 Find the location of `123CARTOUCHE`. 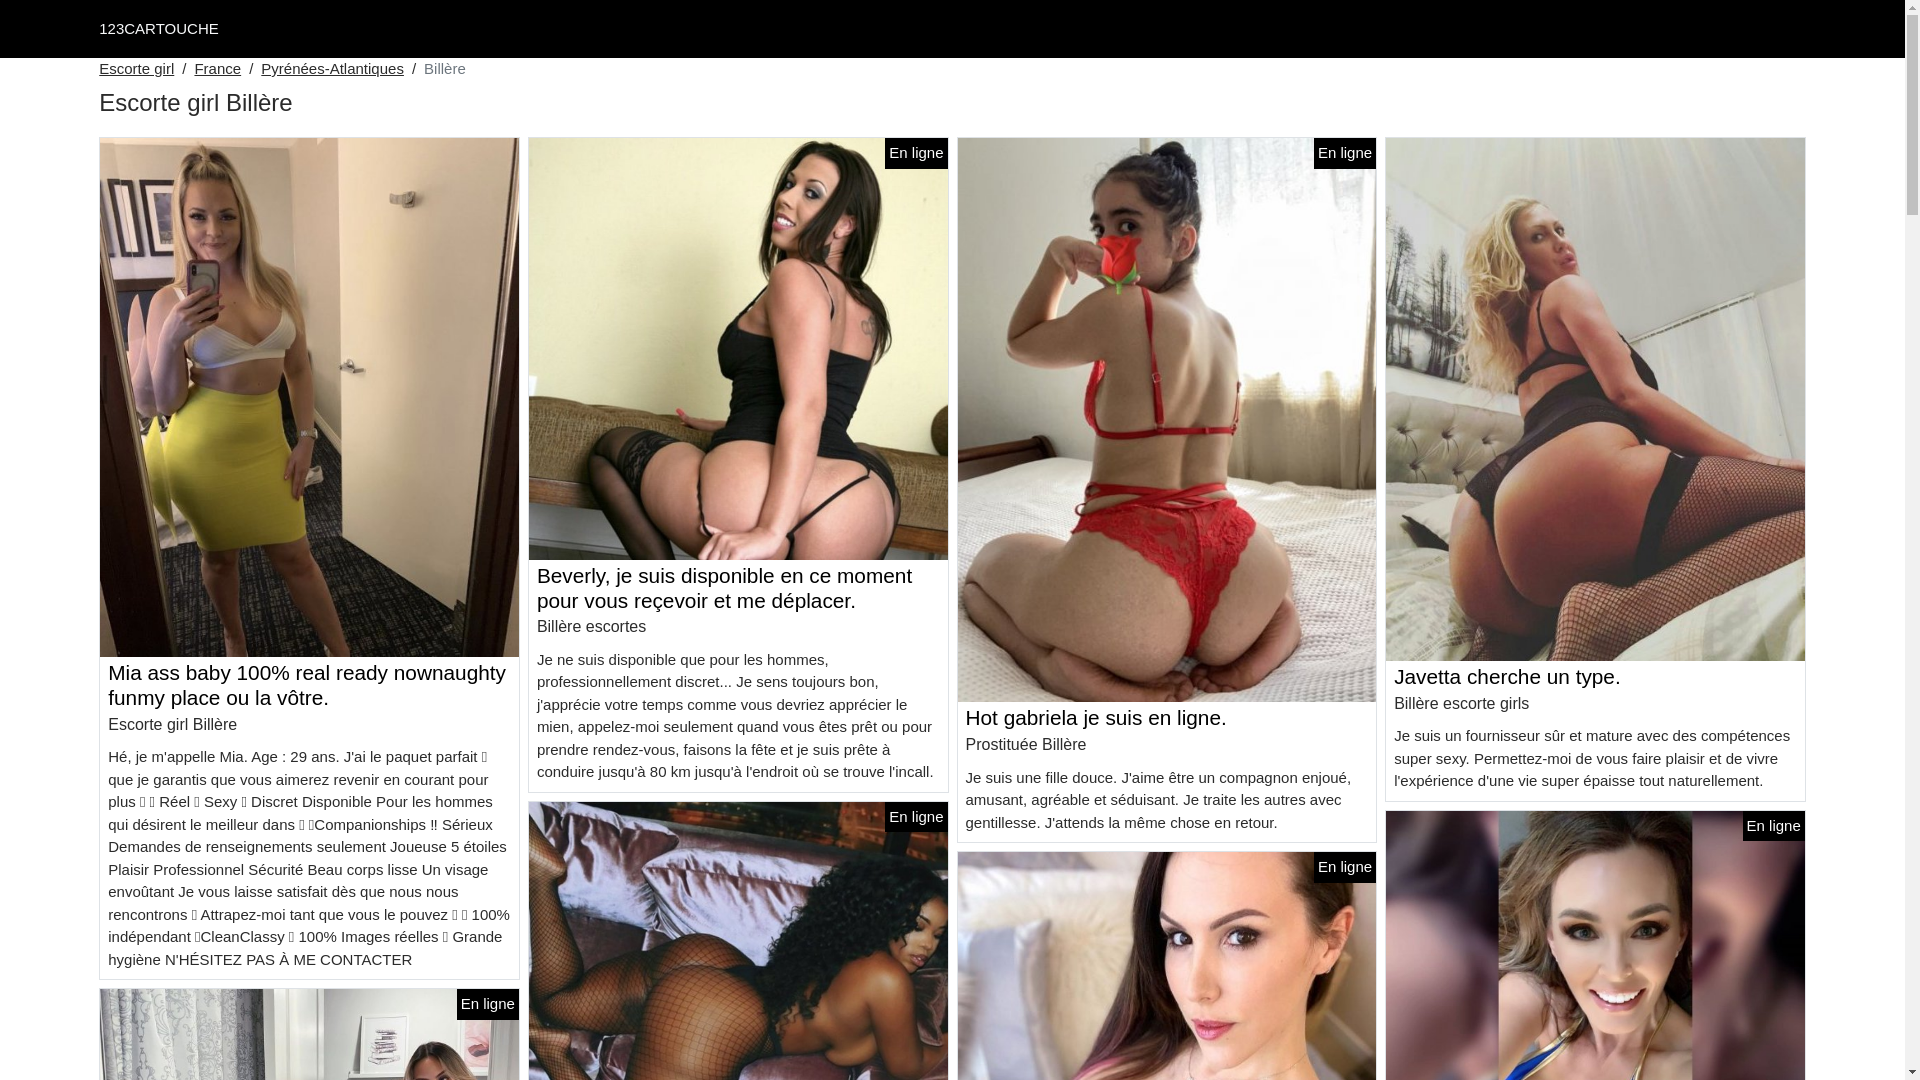

123CARTOUCHE is located at coordinates (159, 28).